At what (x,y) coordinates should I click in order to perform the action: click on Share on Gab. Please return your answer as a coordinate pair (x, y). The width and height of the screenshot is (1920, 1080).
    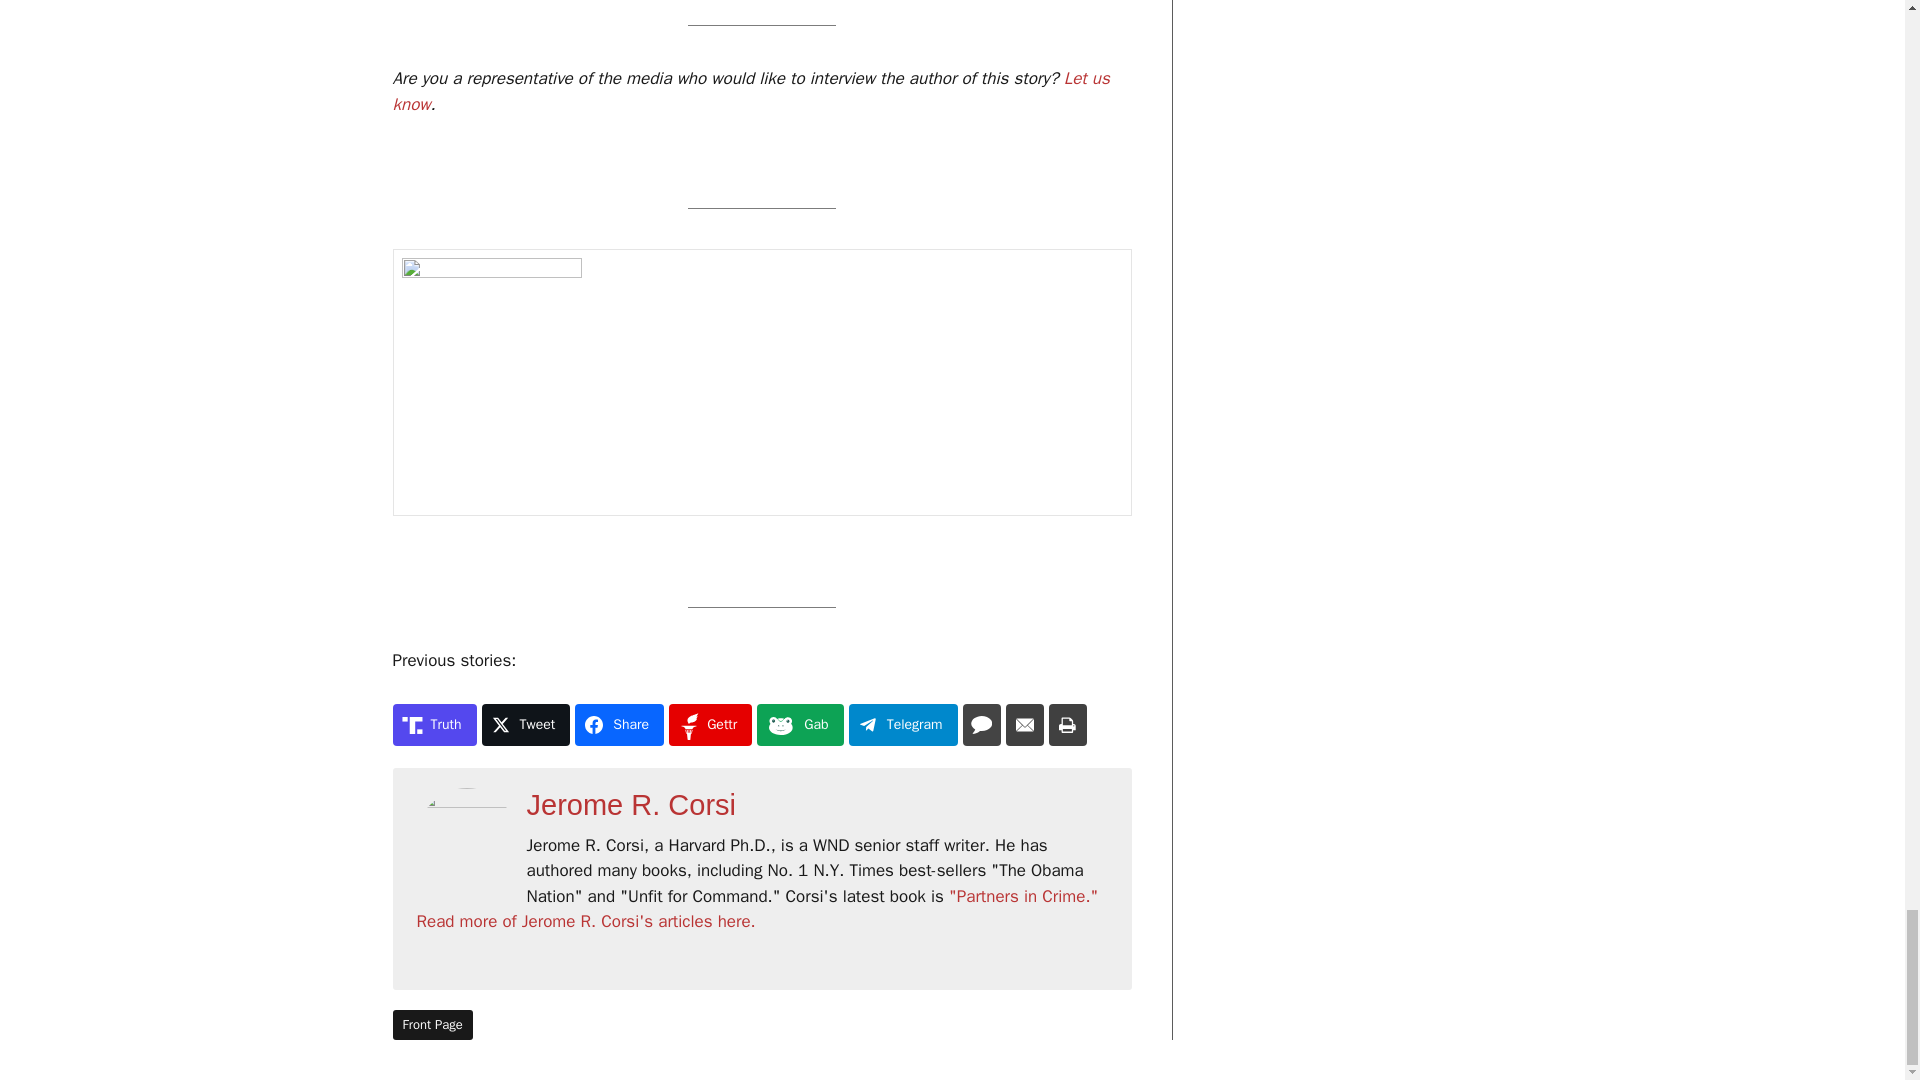
    Looking at the image, I should click on (799, 725).